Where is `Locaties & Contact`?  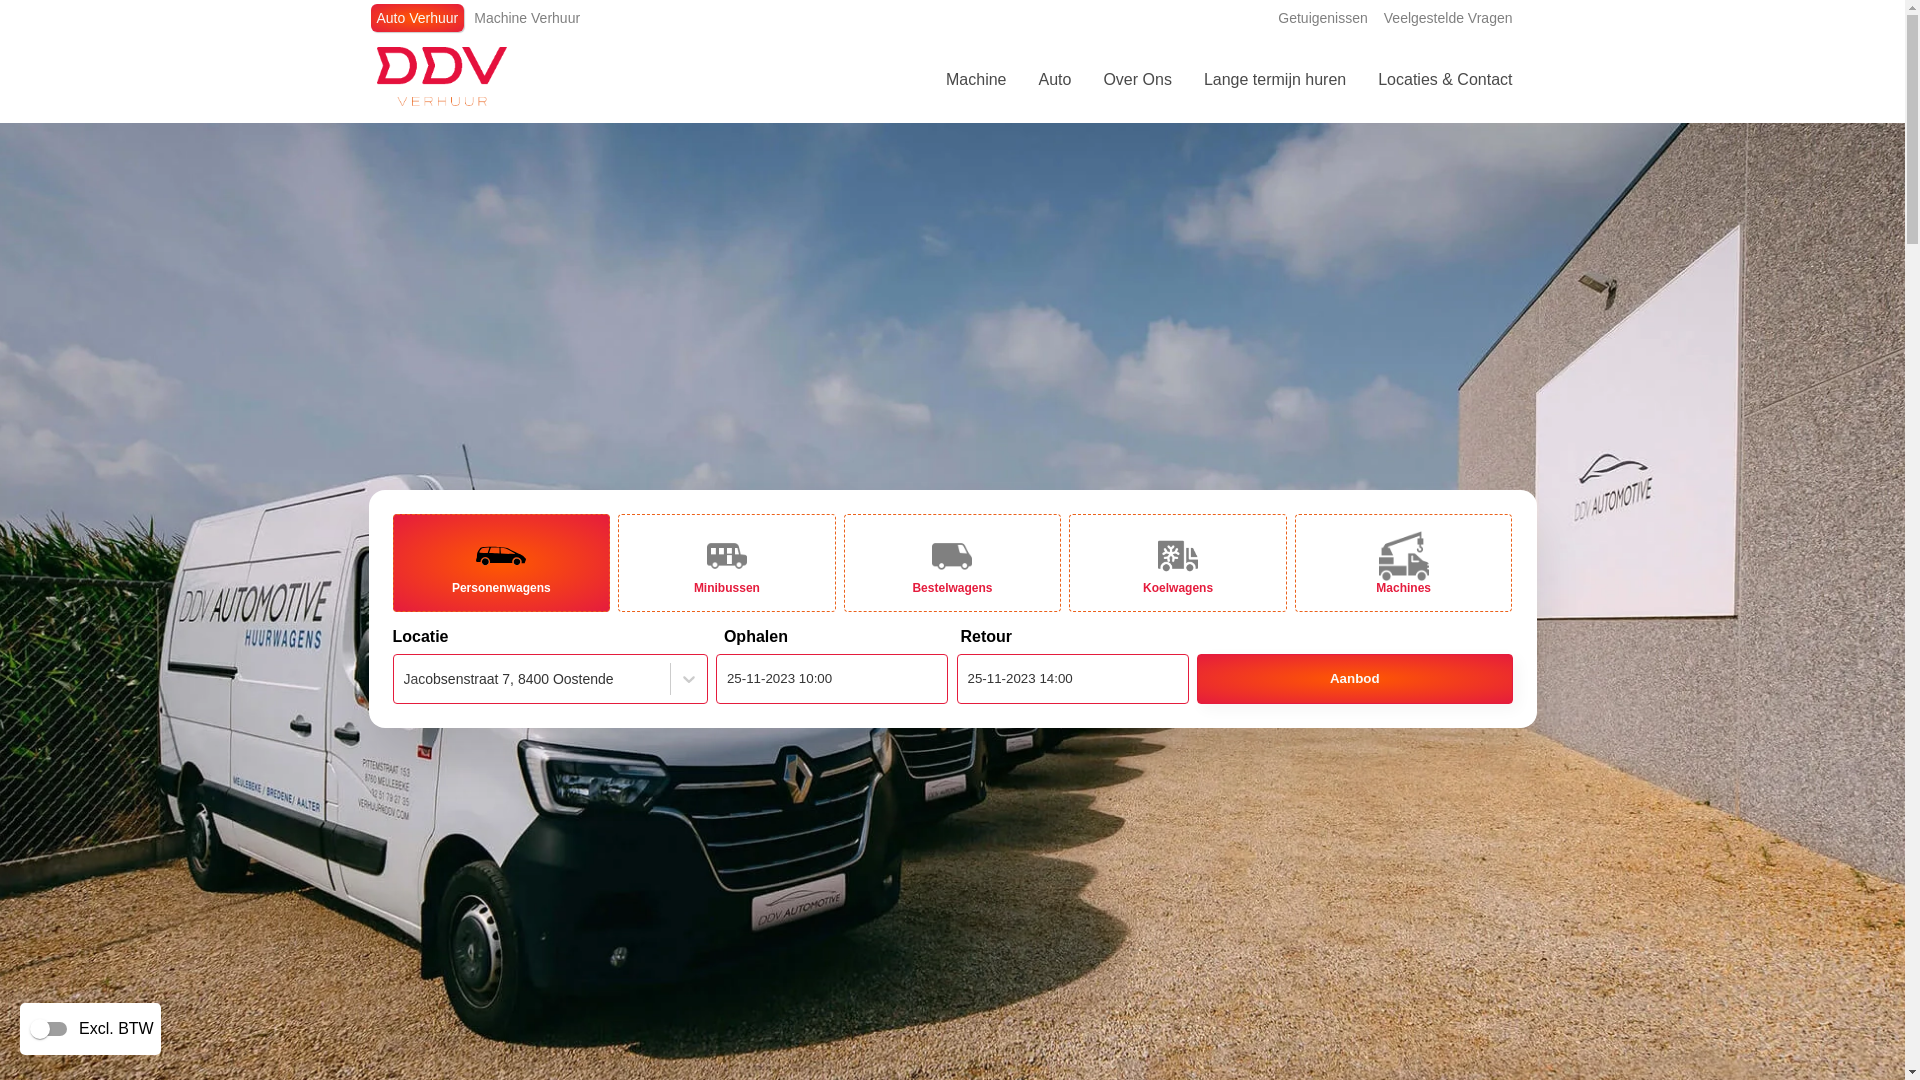
Locaties & Contact is located at coordinates (1445, 80).